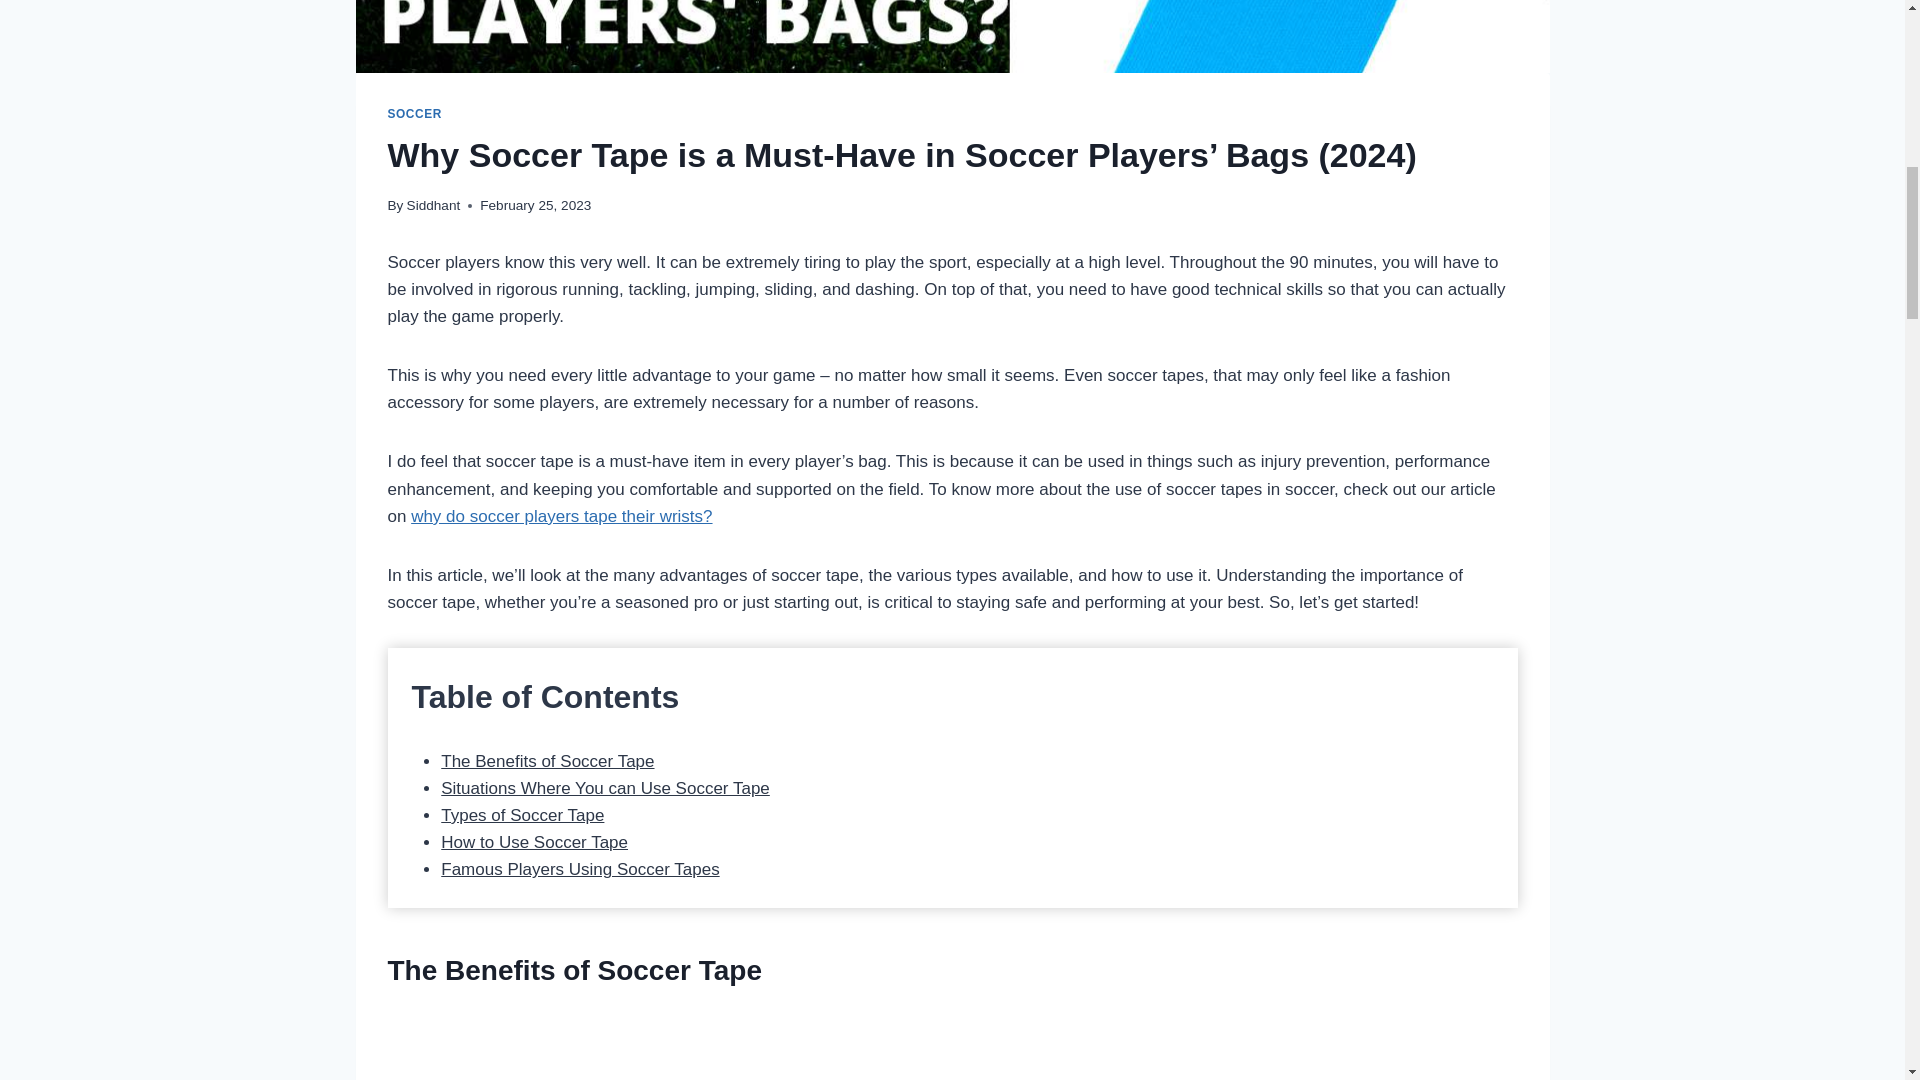 This screenshot has width=1920, height=1080. I want to click on SOCCER, so click(414, 113).